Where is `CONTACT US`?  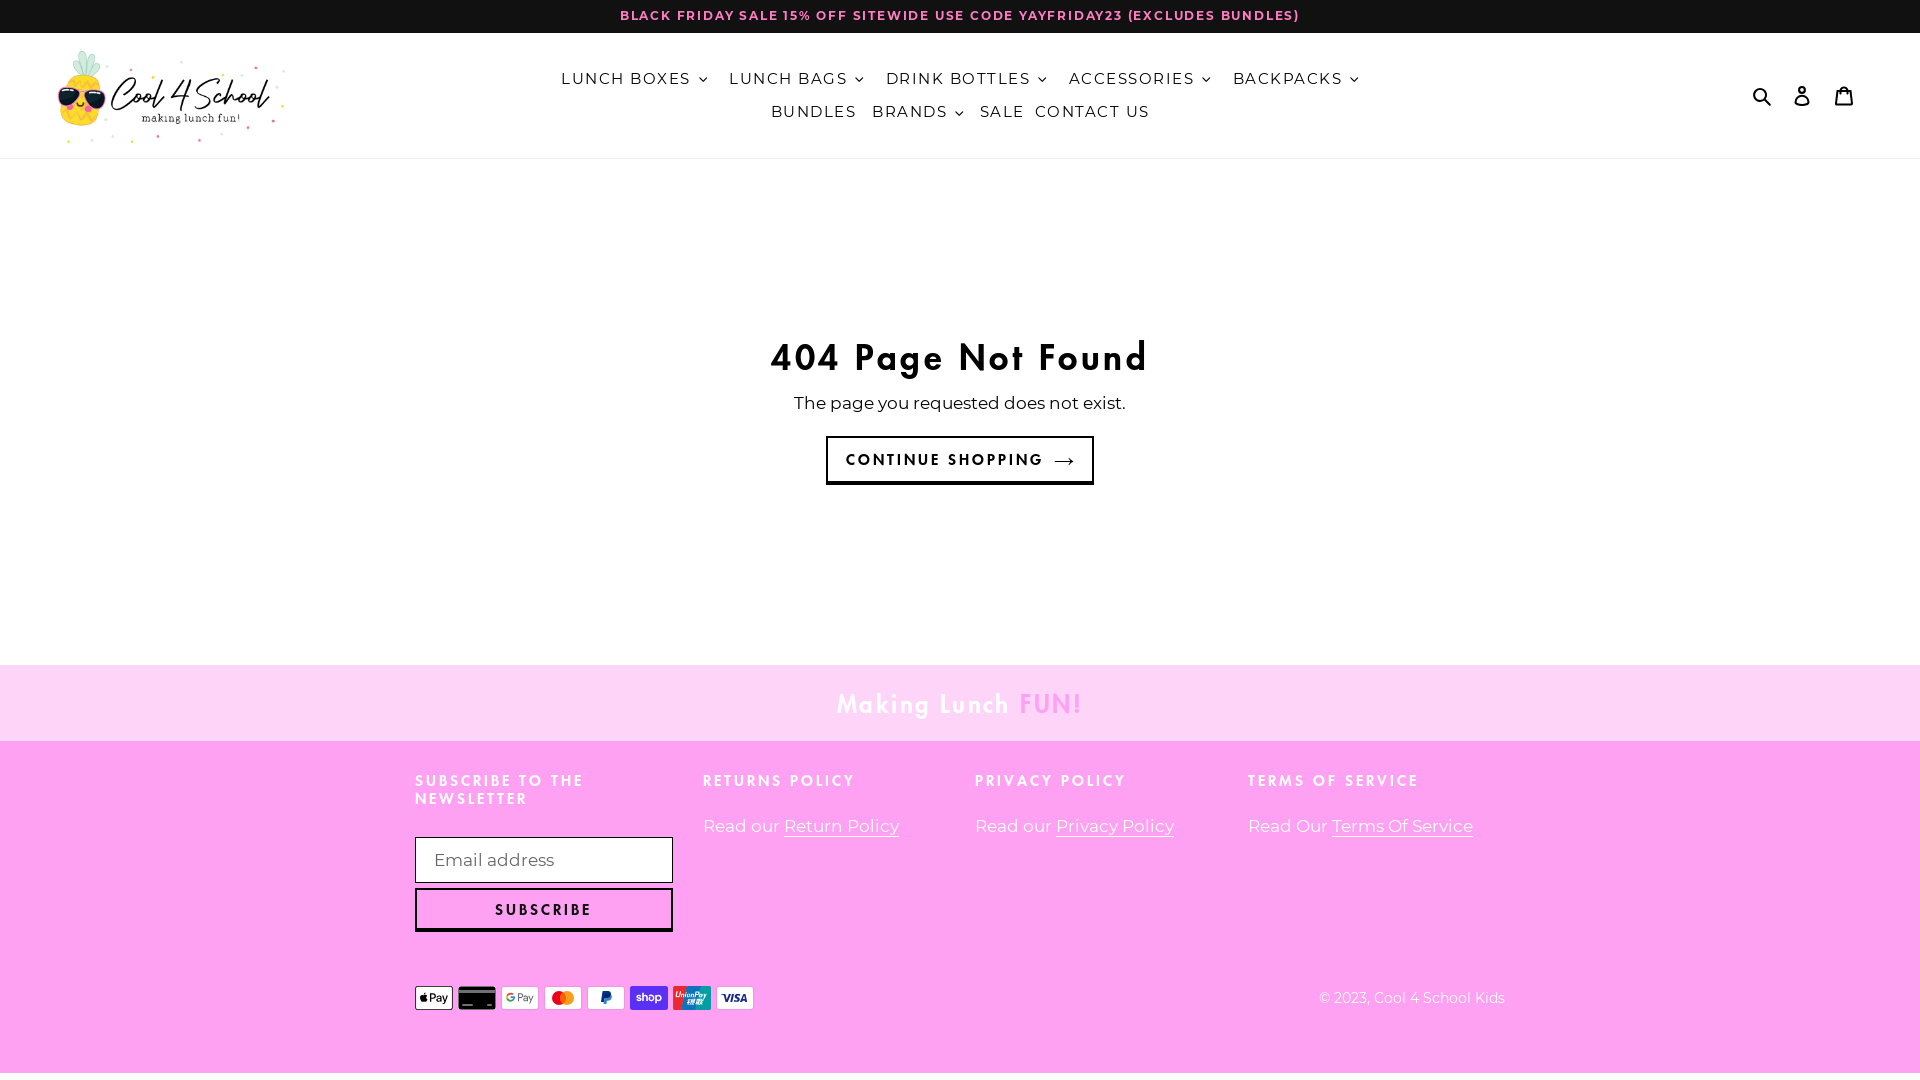 CONTACT US is located at coordinates (1092, 112).